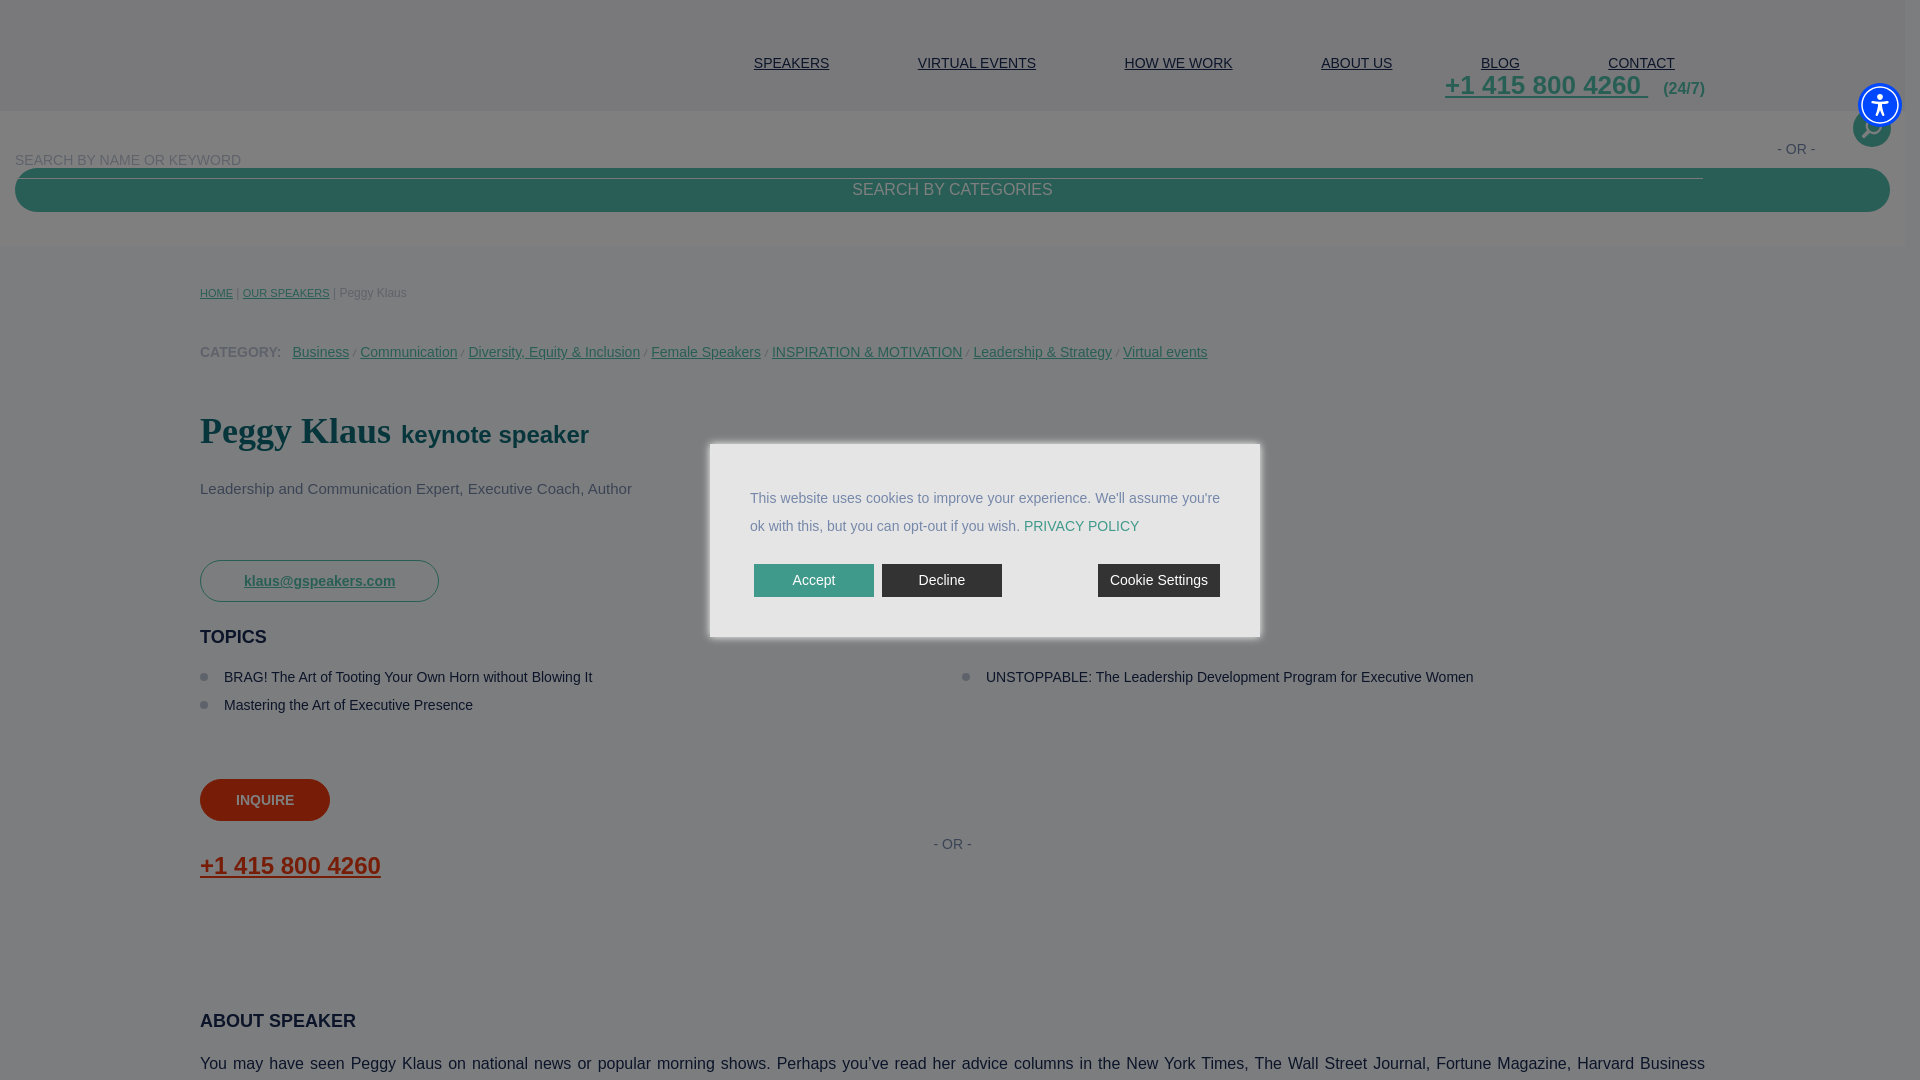 Image resolution: width=1920 pixels, height=1080 pixels. What do you see at coordinates (1641, 65) in the screenshot?
I see `CONTACT` at bounding box center [1641, 65].